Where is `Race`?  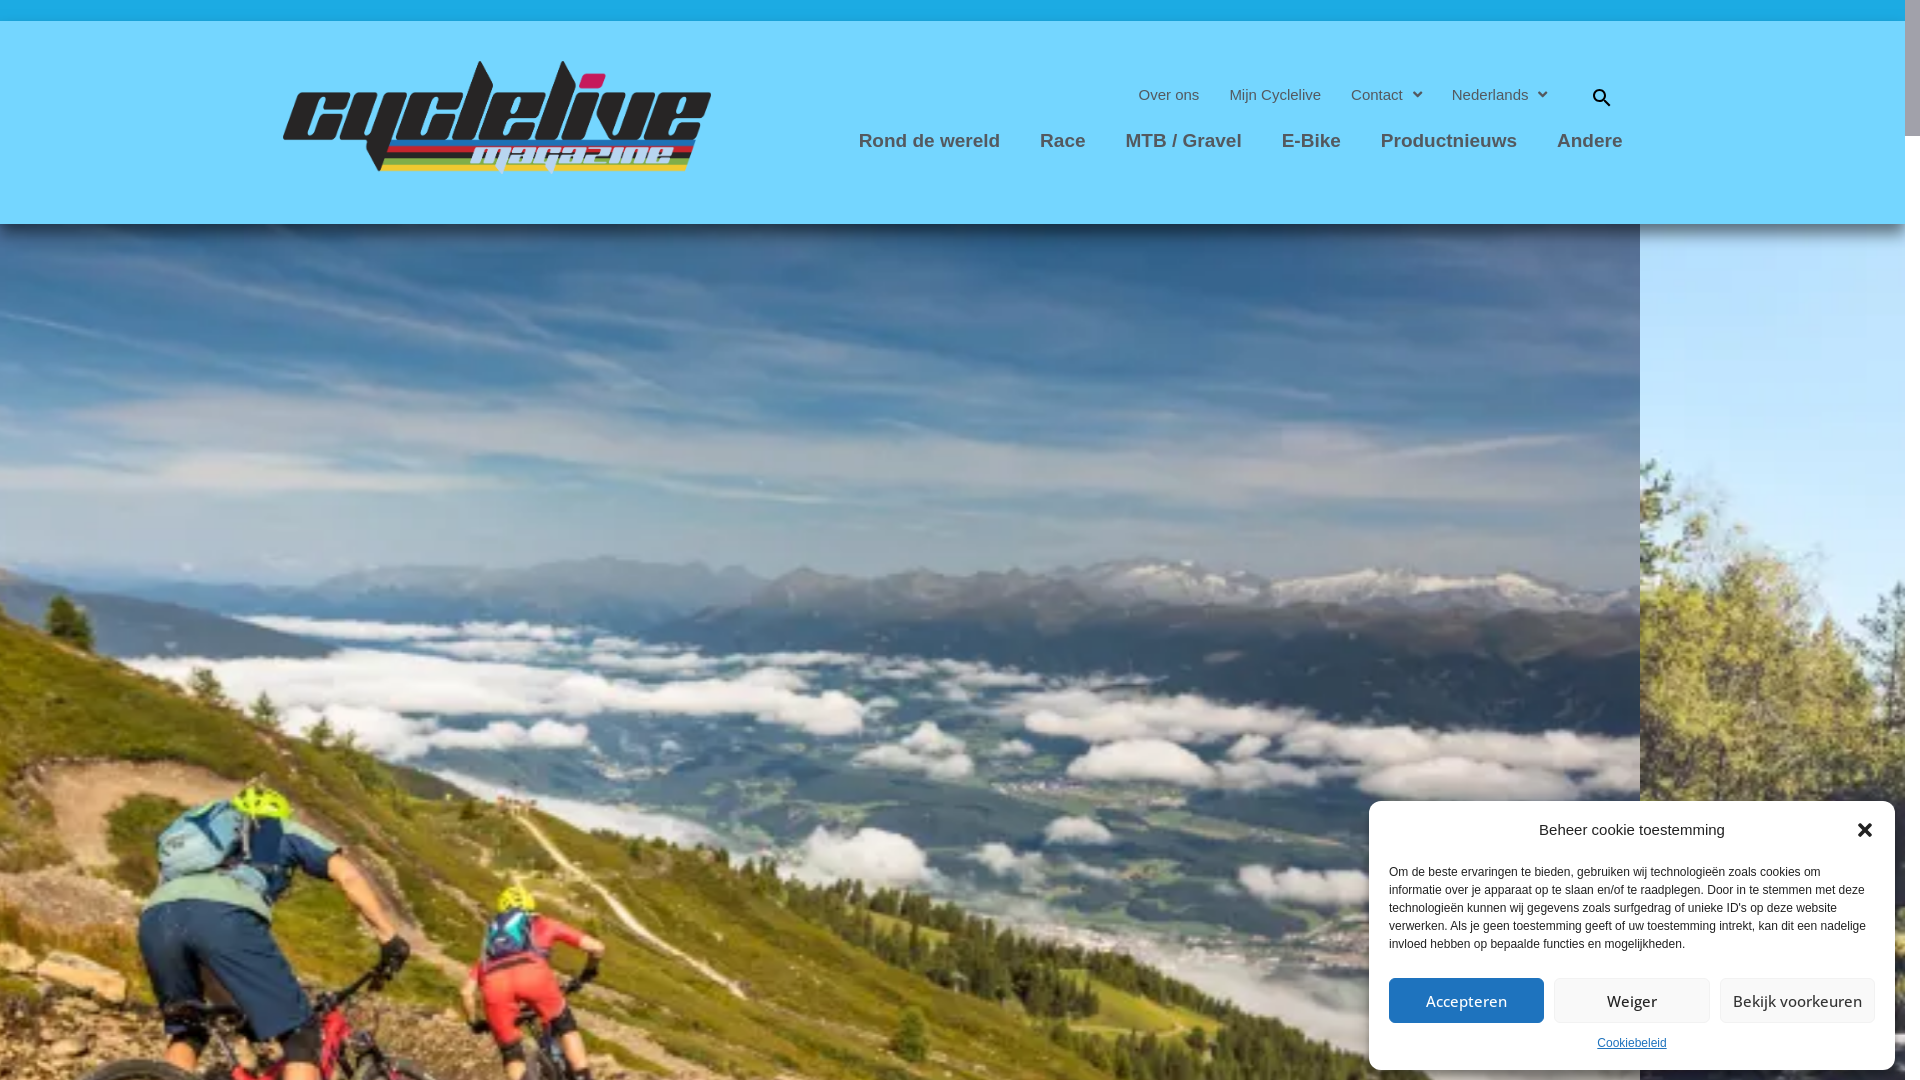
Race is located at coordinates (1062, 141).